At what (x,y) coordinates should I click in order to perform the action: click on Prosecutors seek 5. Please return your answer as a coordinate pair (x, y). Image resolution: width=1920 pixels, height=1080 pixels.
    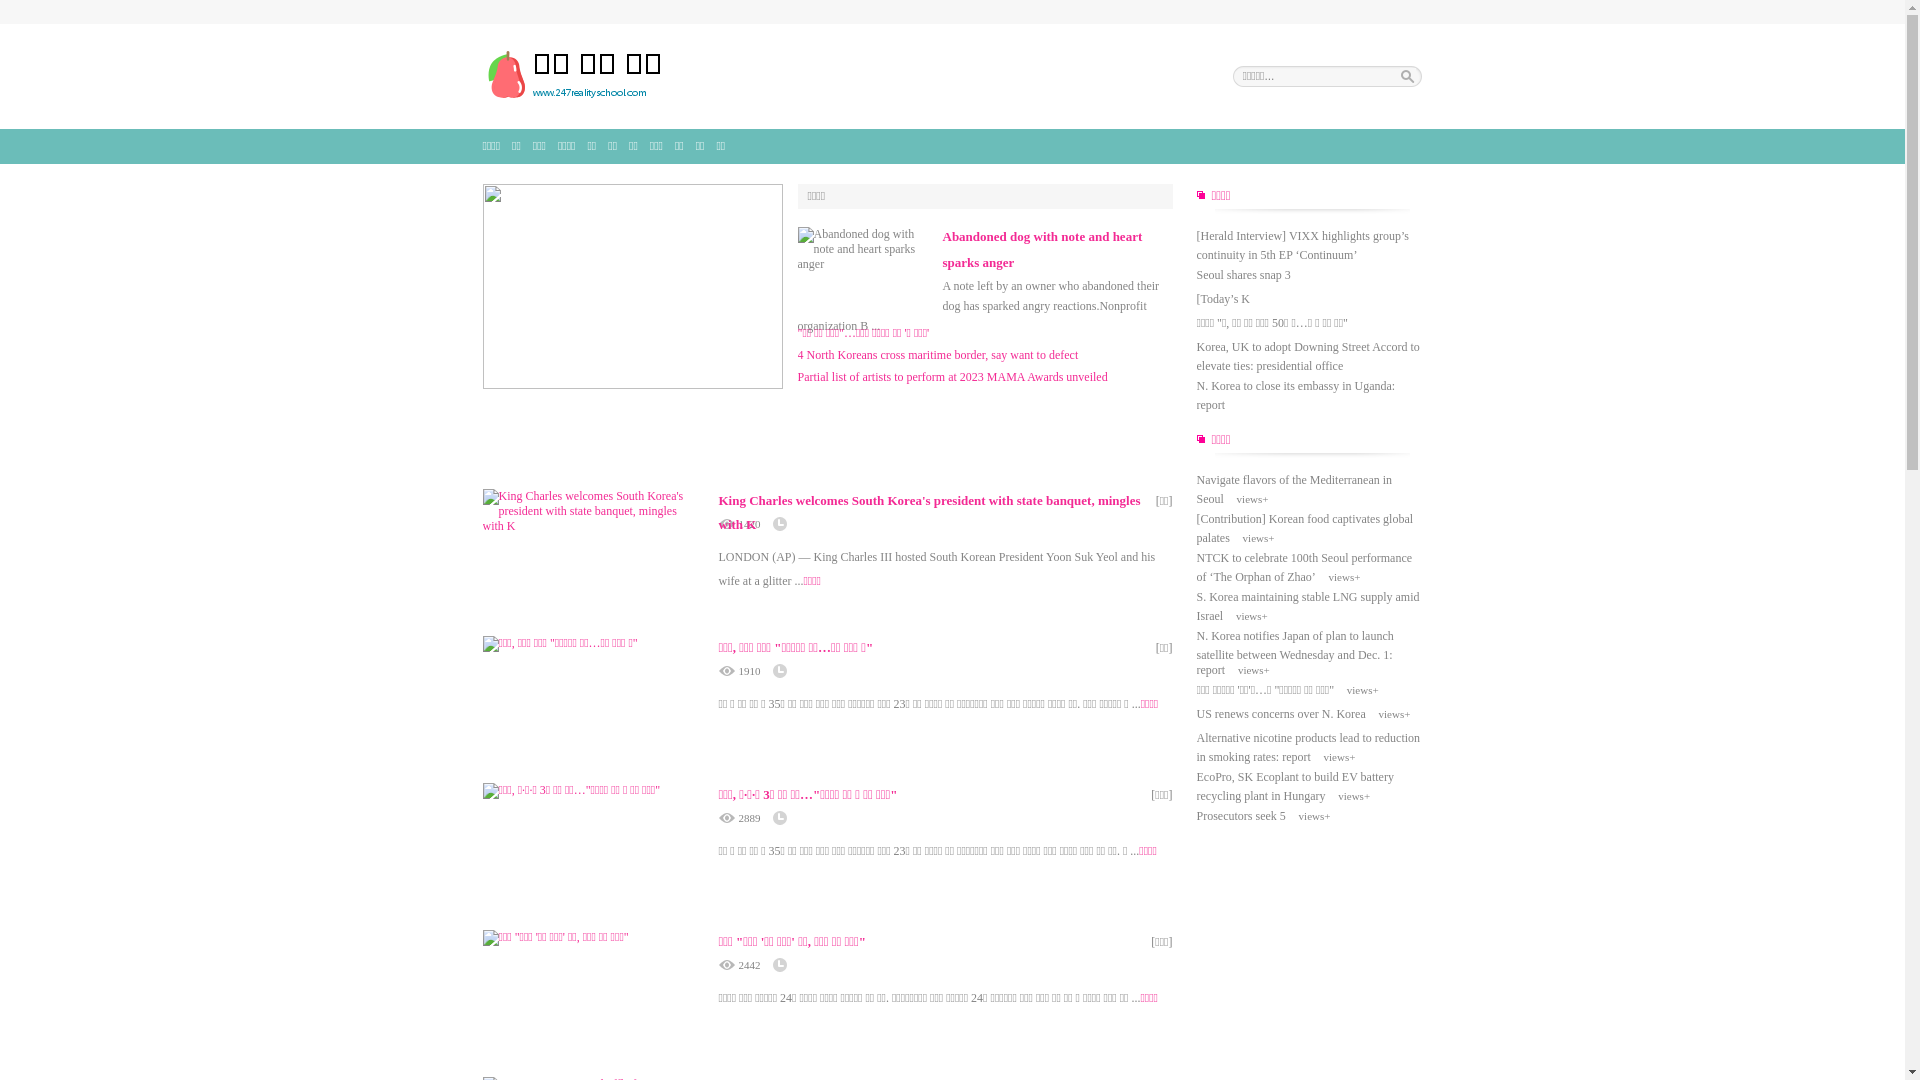
    Looking at the image, I should click on (1240, 816).